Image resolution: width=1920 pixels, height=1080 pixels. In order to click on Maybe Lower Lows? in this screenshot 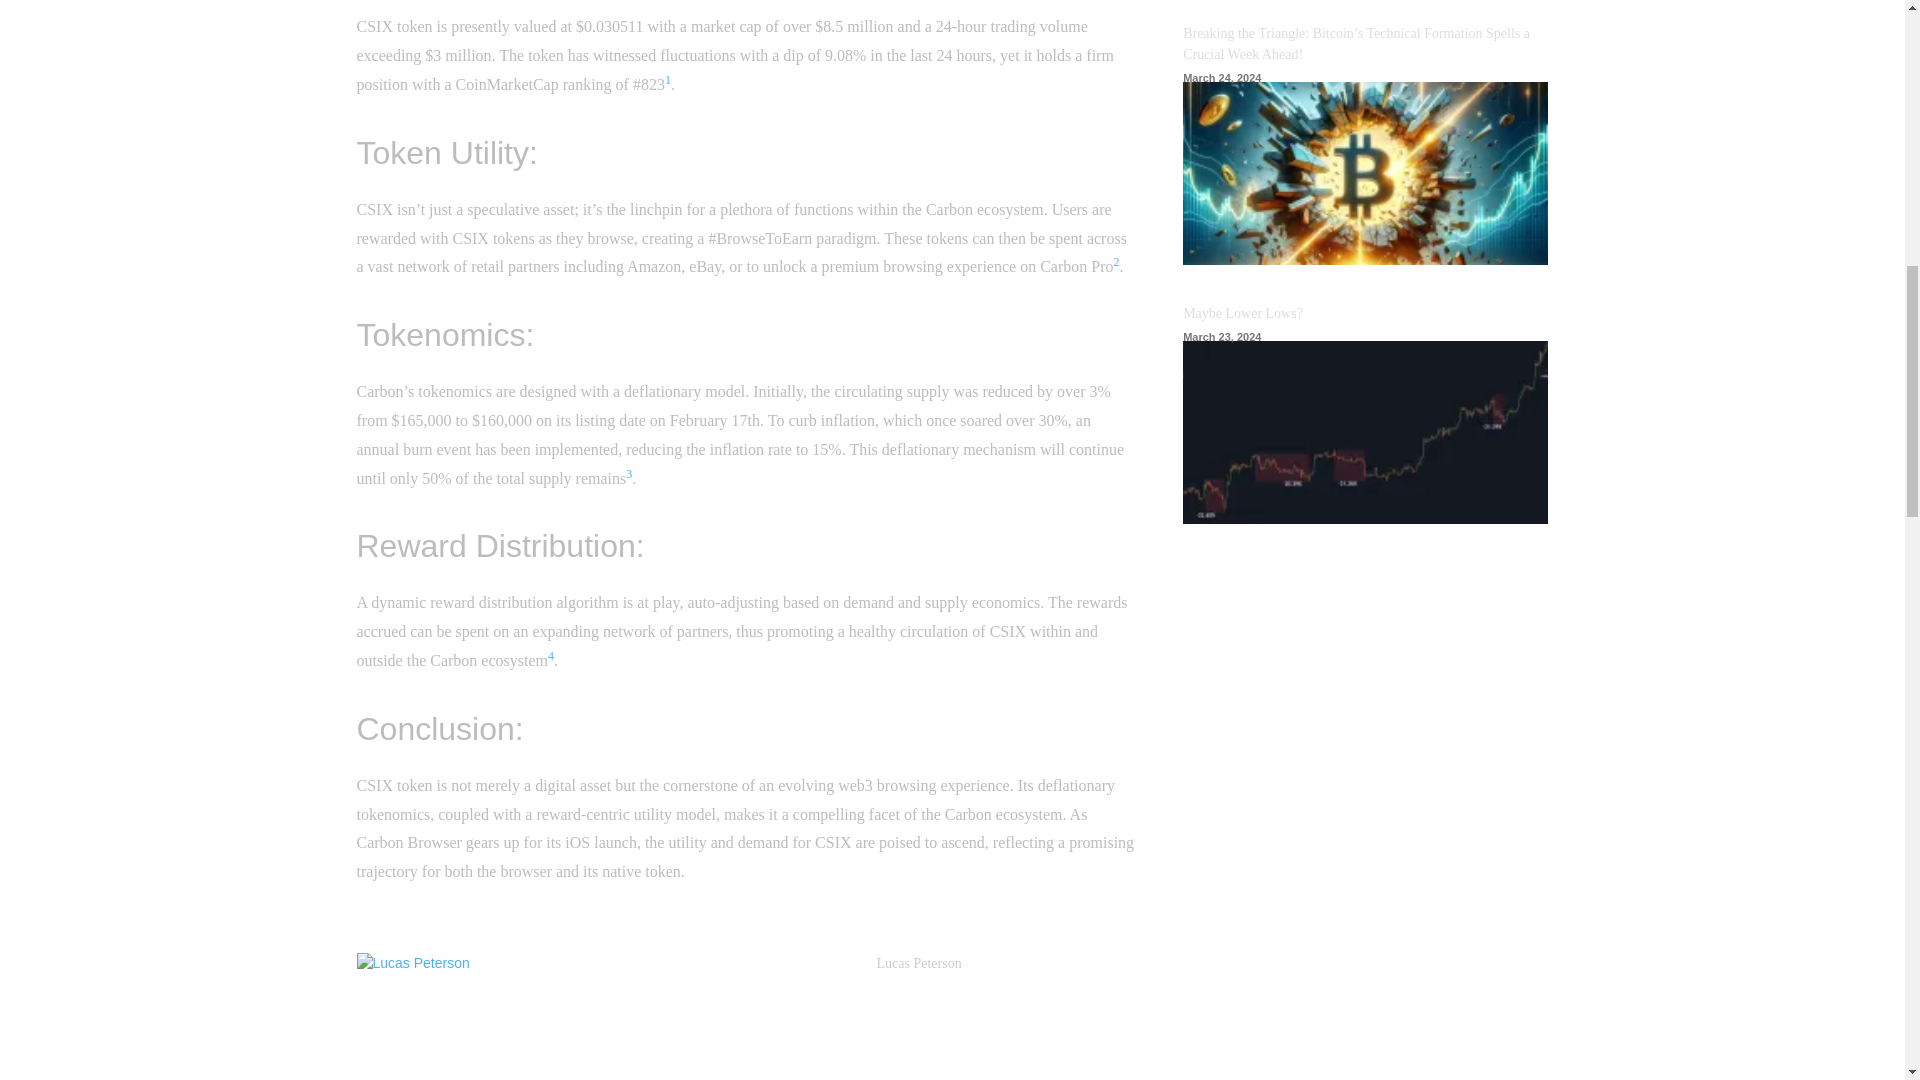, I will do `click(1364, 432)`.